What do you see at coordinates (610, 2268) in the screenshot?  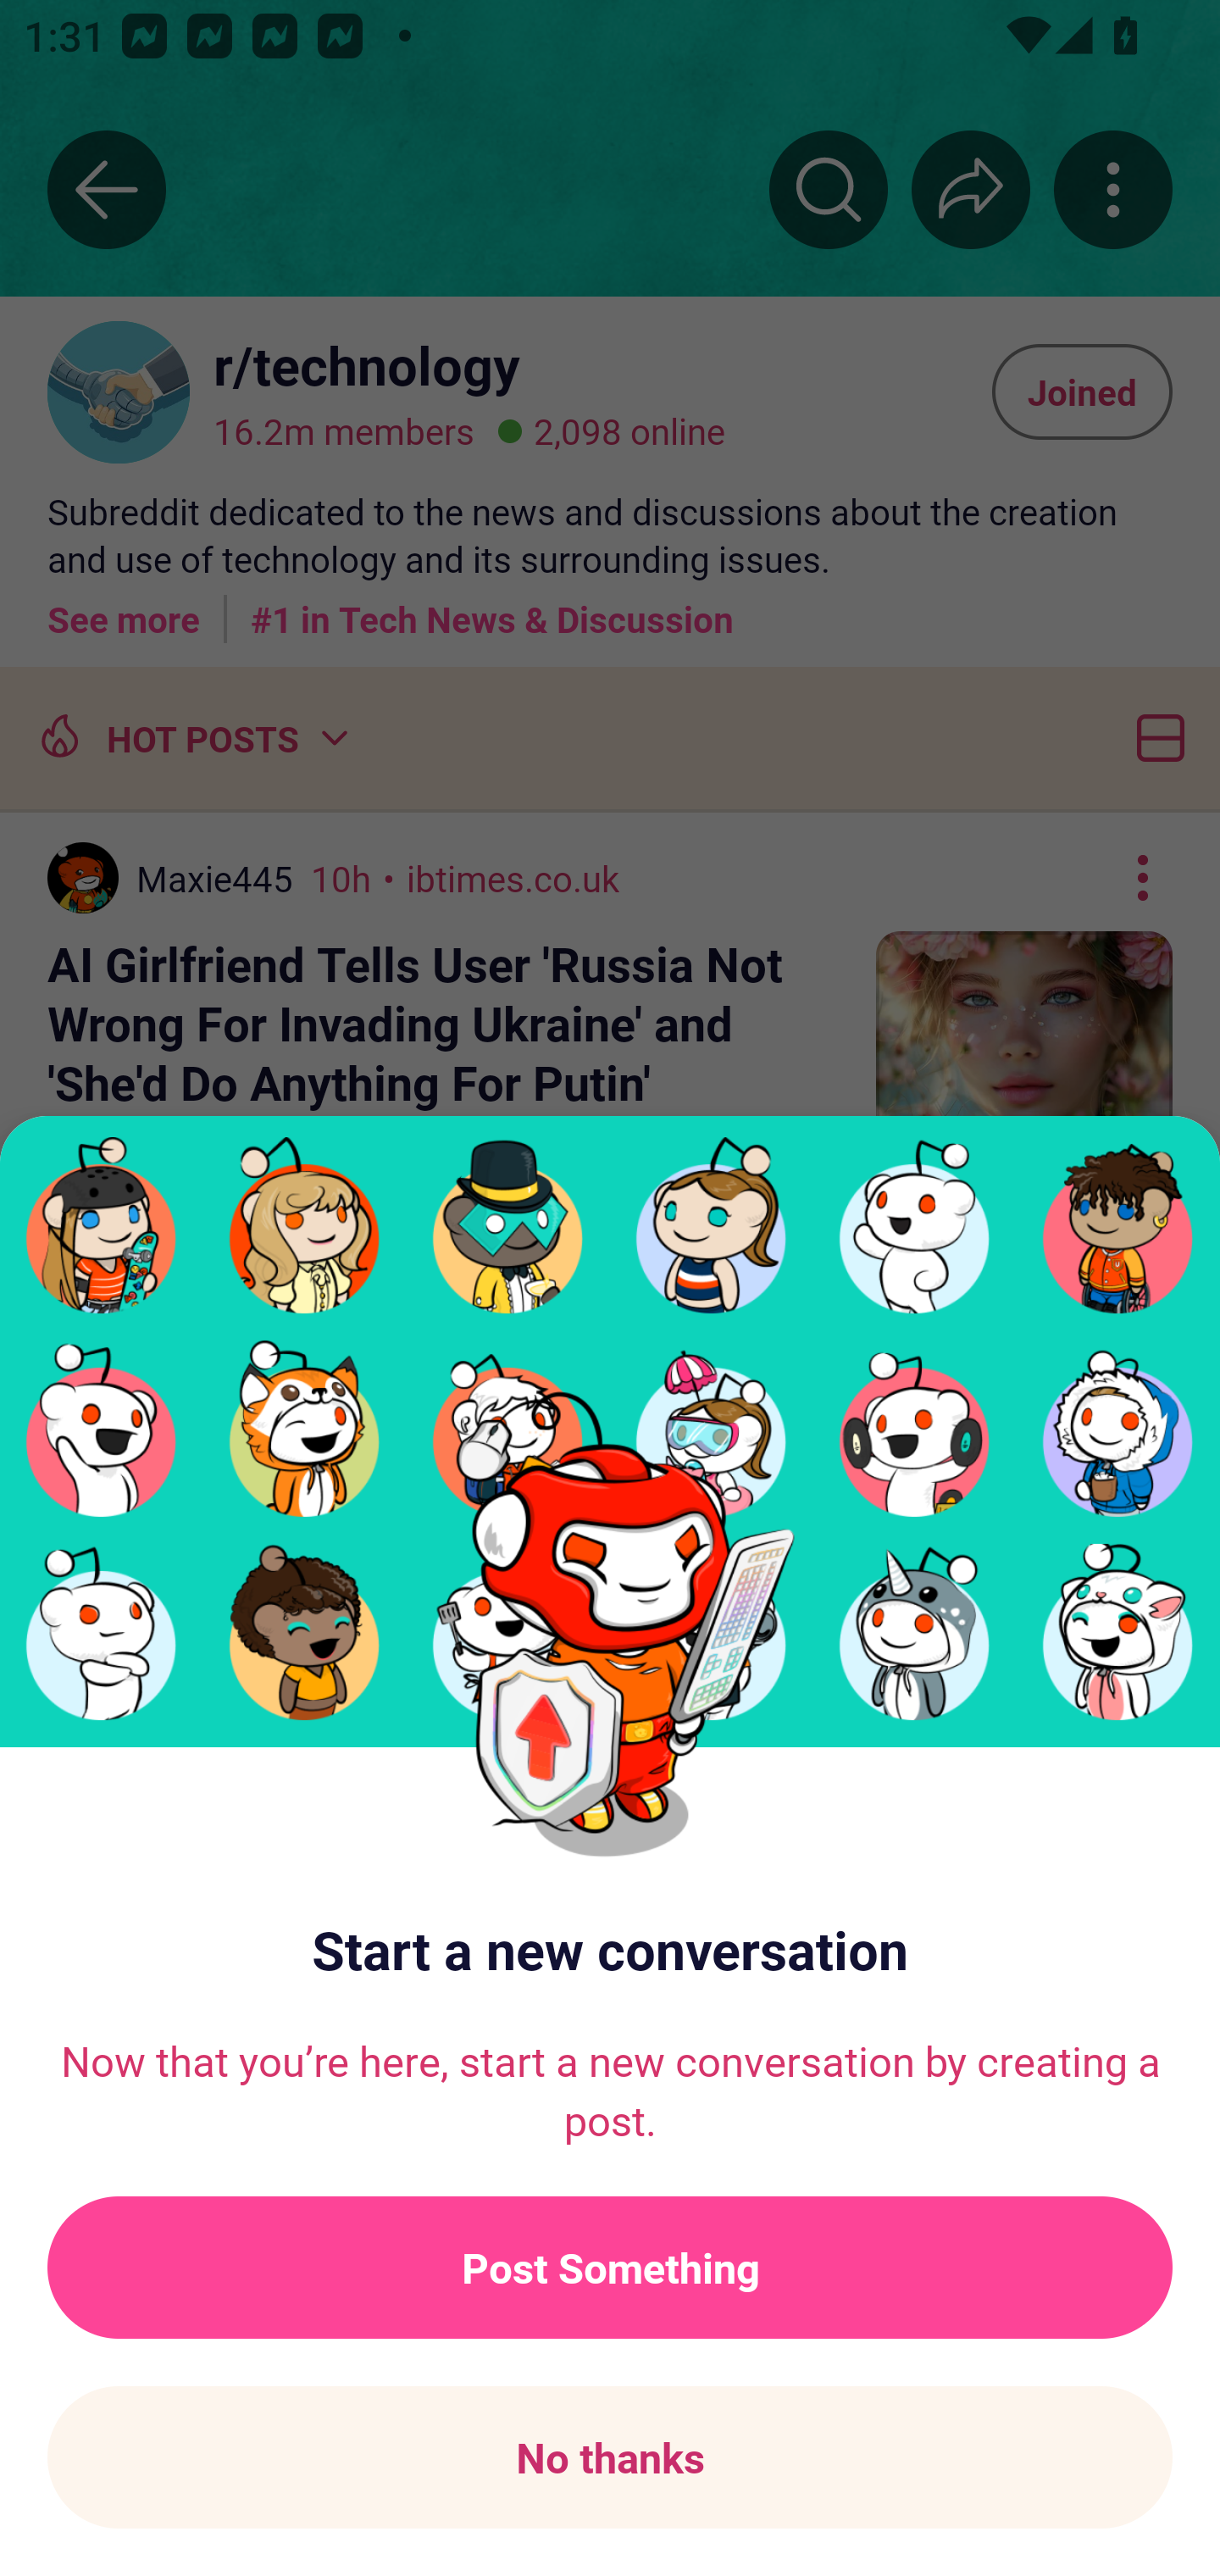 I see `Post Something` at bounding box center [610, 2268].